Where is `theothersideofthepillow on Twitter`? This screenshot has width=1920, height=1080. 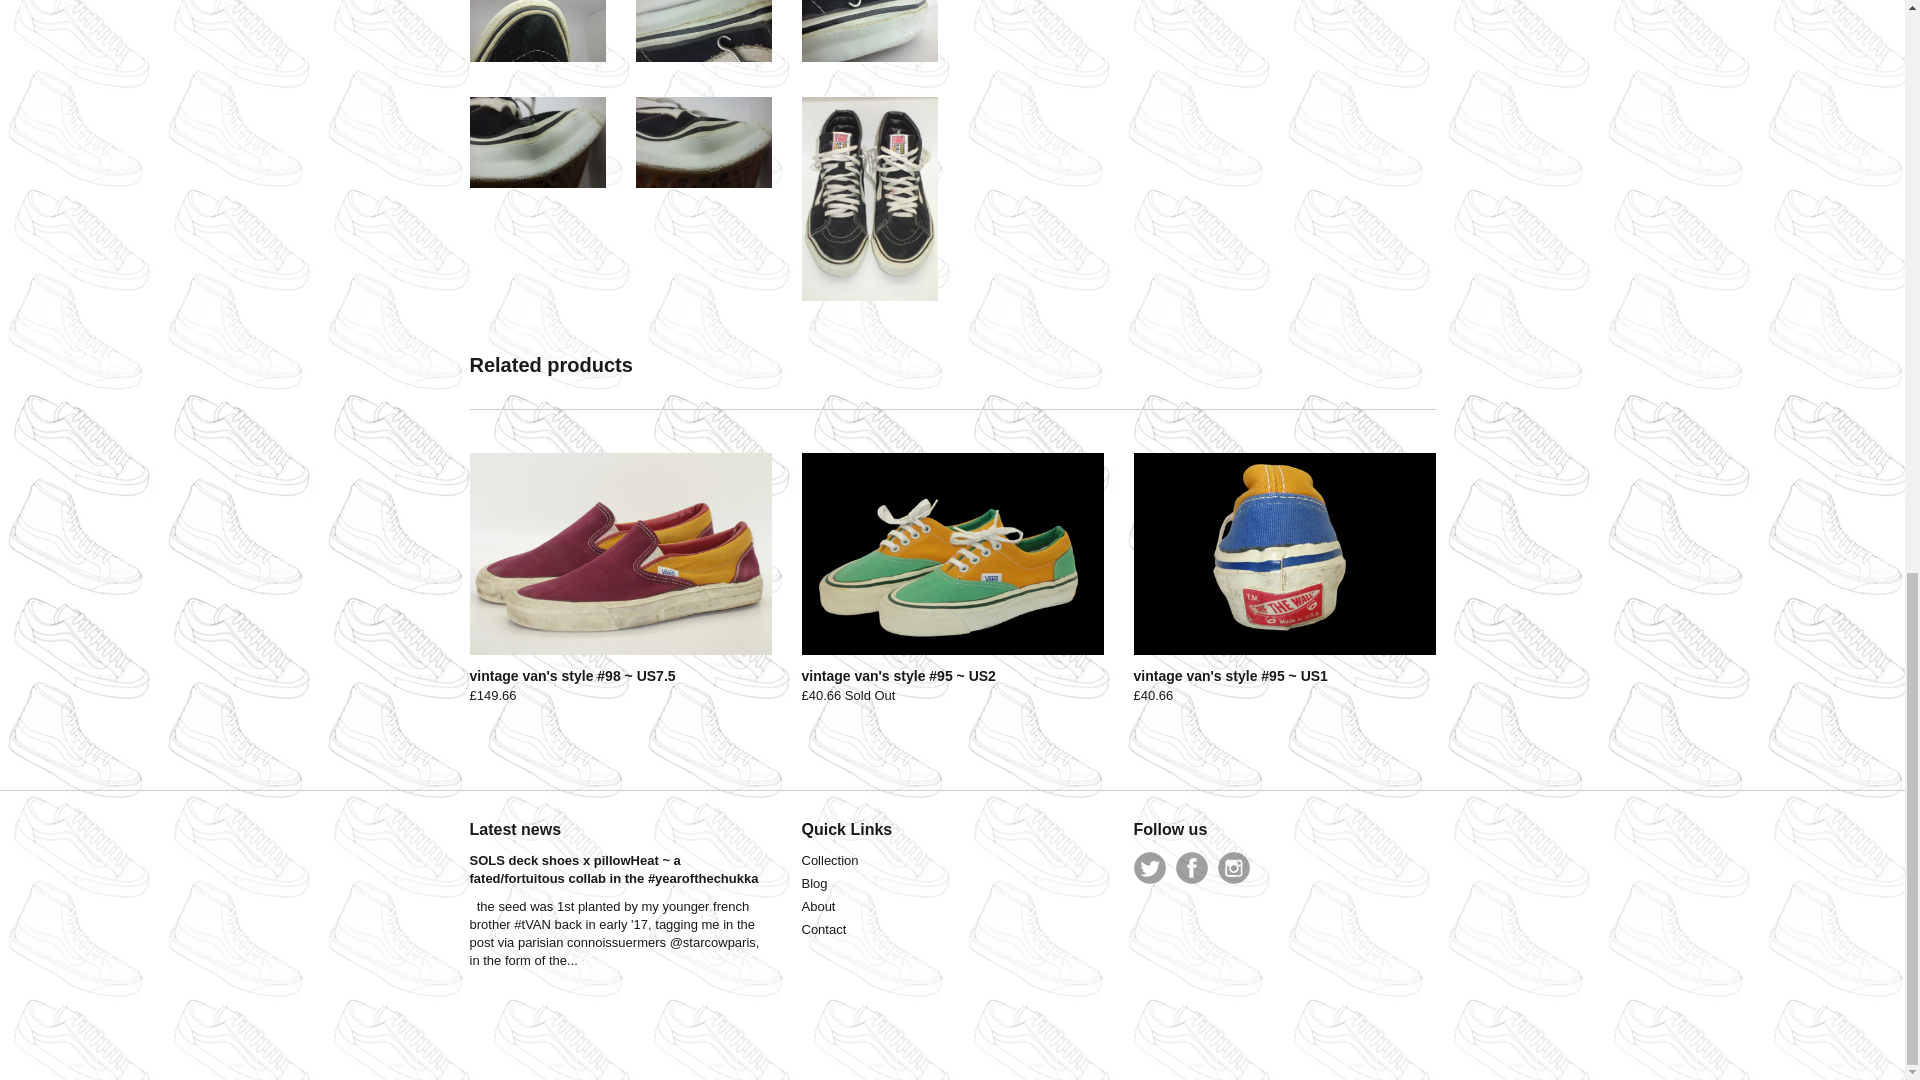
theothersideofthepillow on Twitter is located at coordinates (1150, 868).